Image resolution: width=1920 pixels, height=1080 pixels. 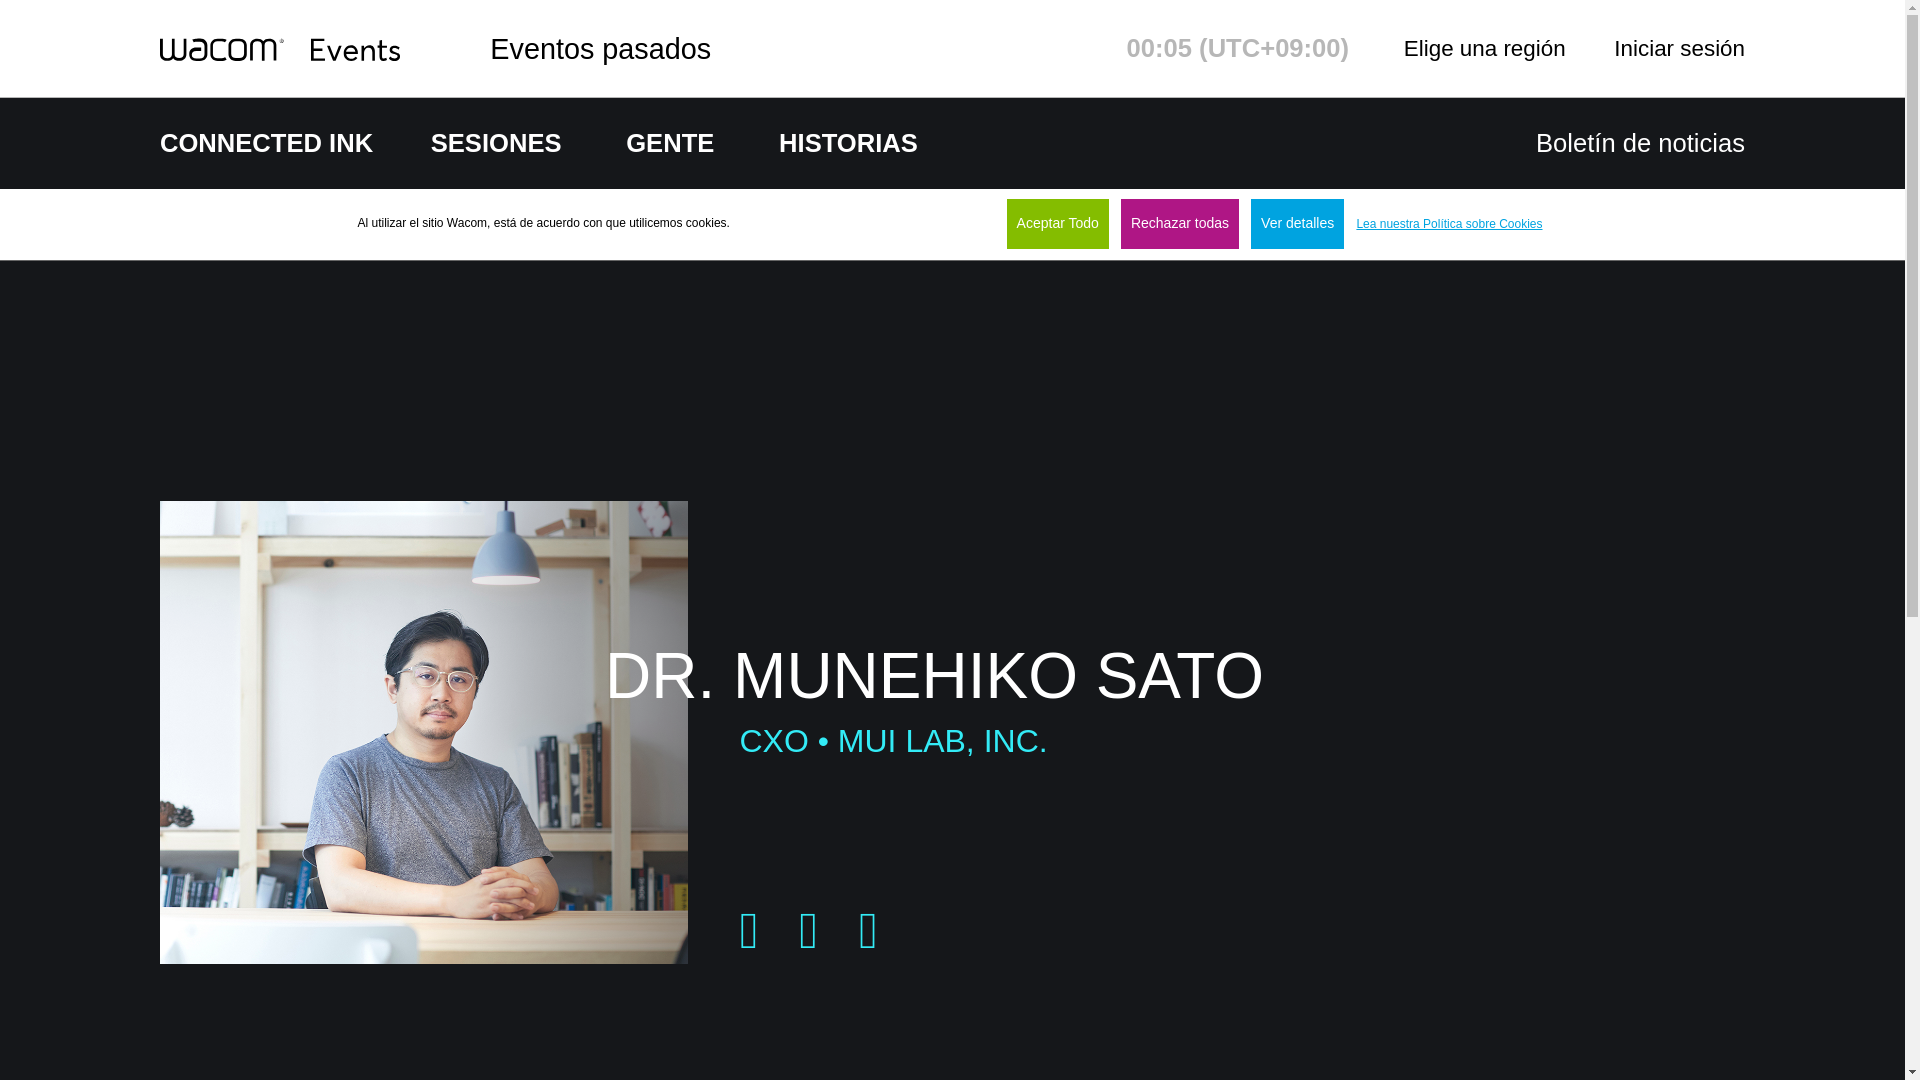 I want to click on Rechazar todas, so click(x=1180, y=224).